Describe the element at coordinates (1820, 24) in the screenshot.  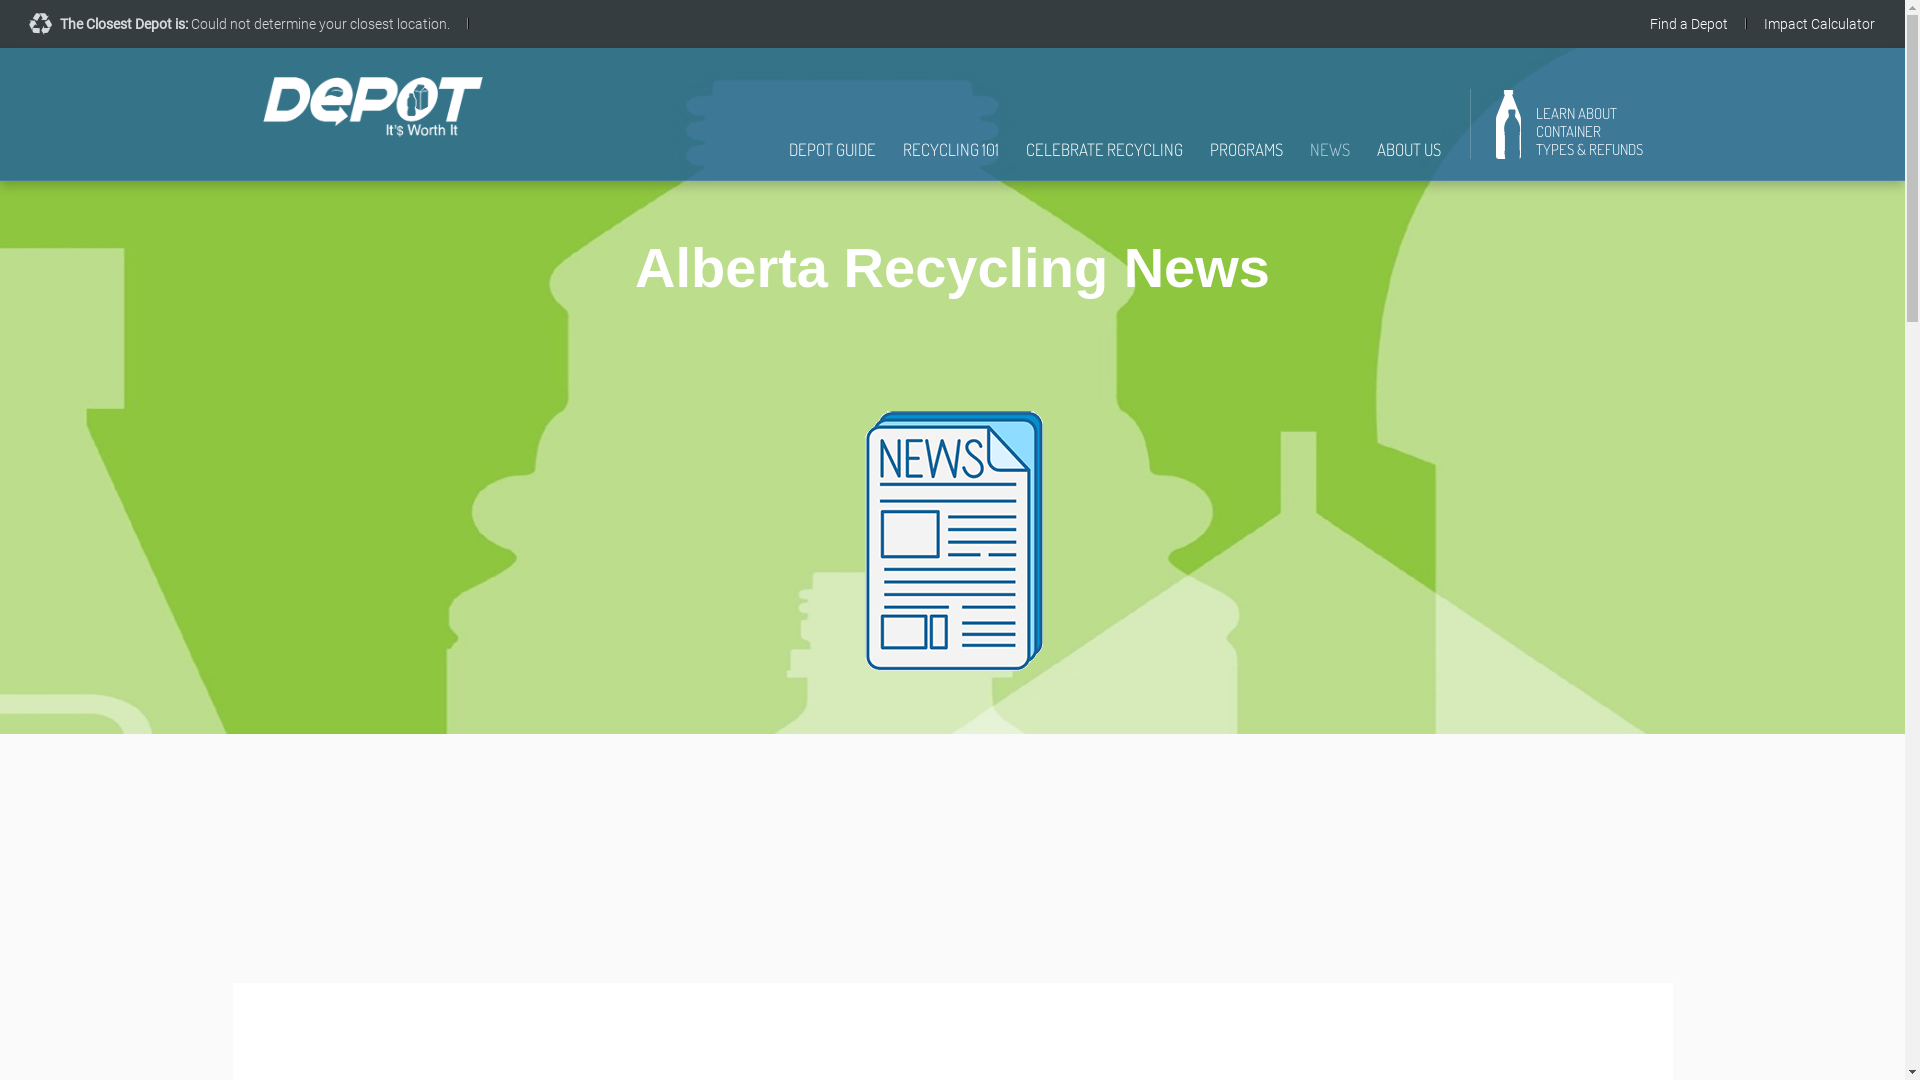
I see `Impact Calculator` at that location.